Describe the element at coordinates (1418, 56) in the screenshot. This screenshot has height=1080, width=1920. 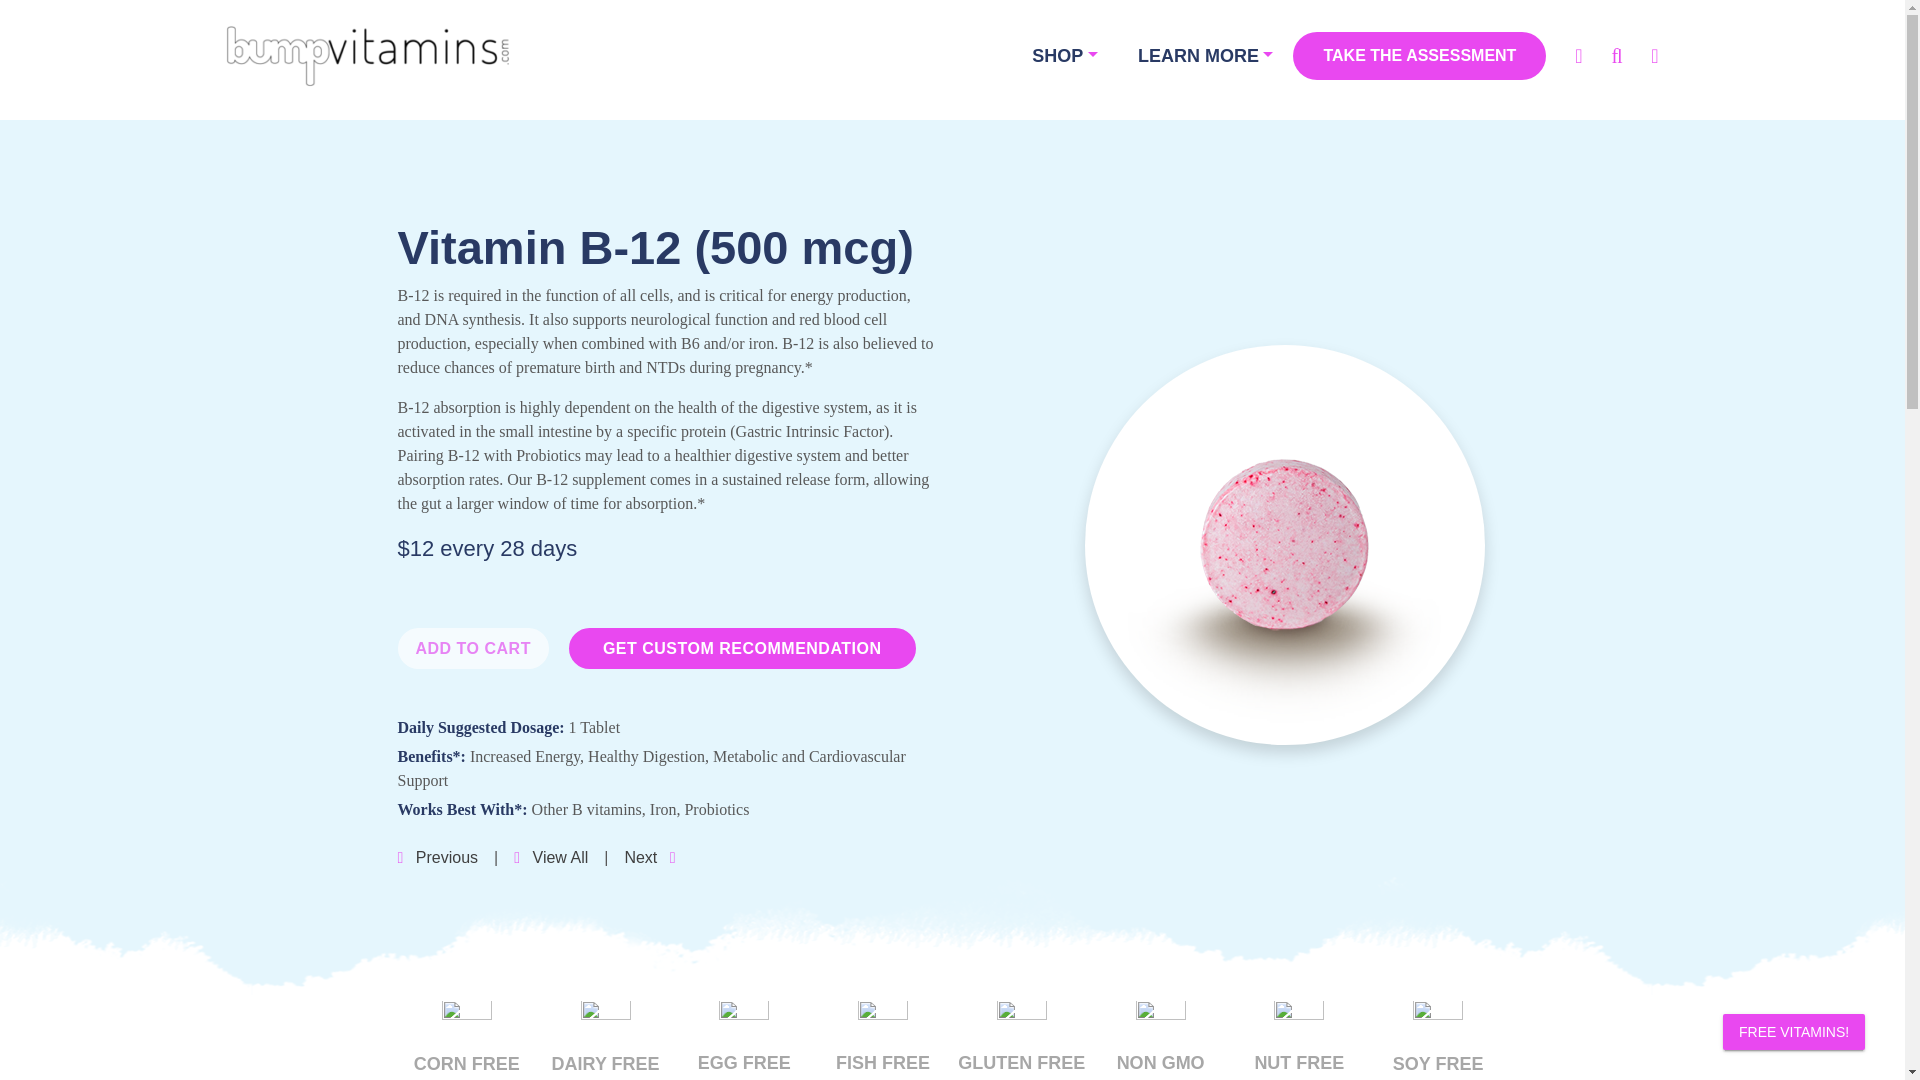
I see `TAKE THE ASSESSMENT` at that location.